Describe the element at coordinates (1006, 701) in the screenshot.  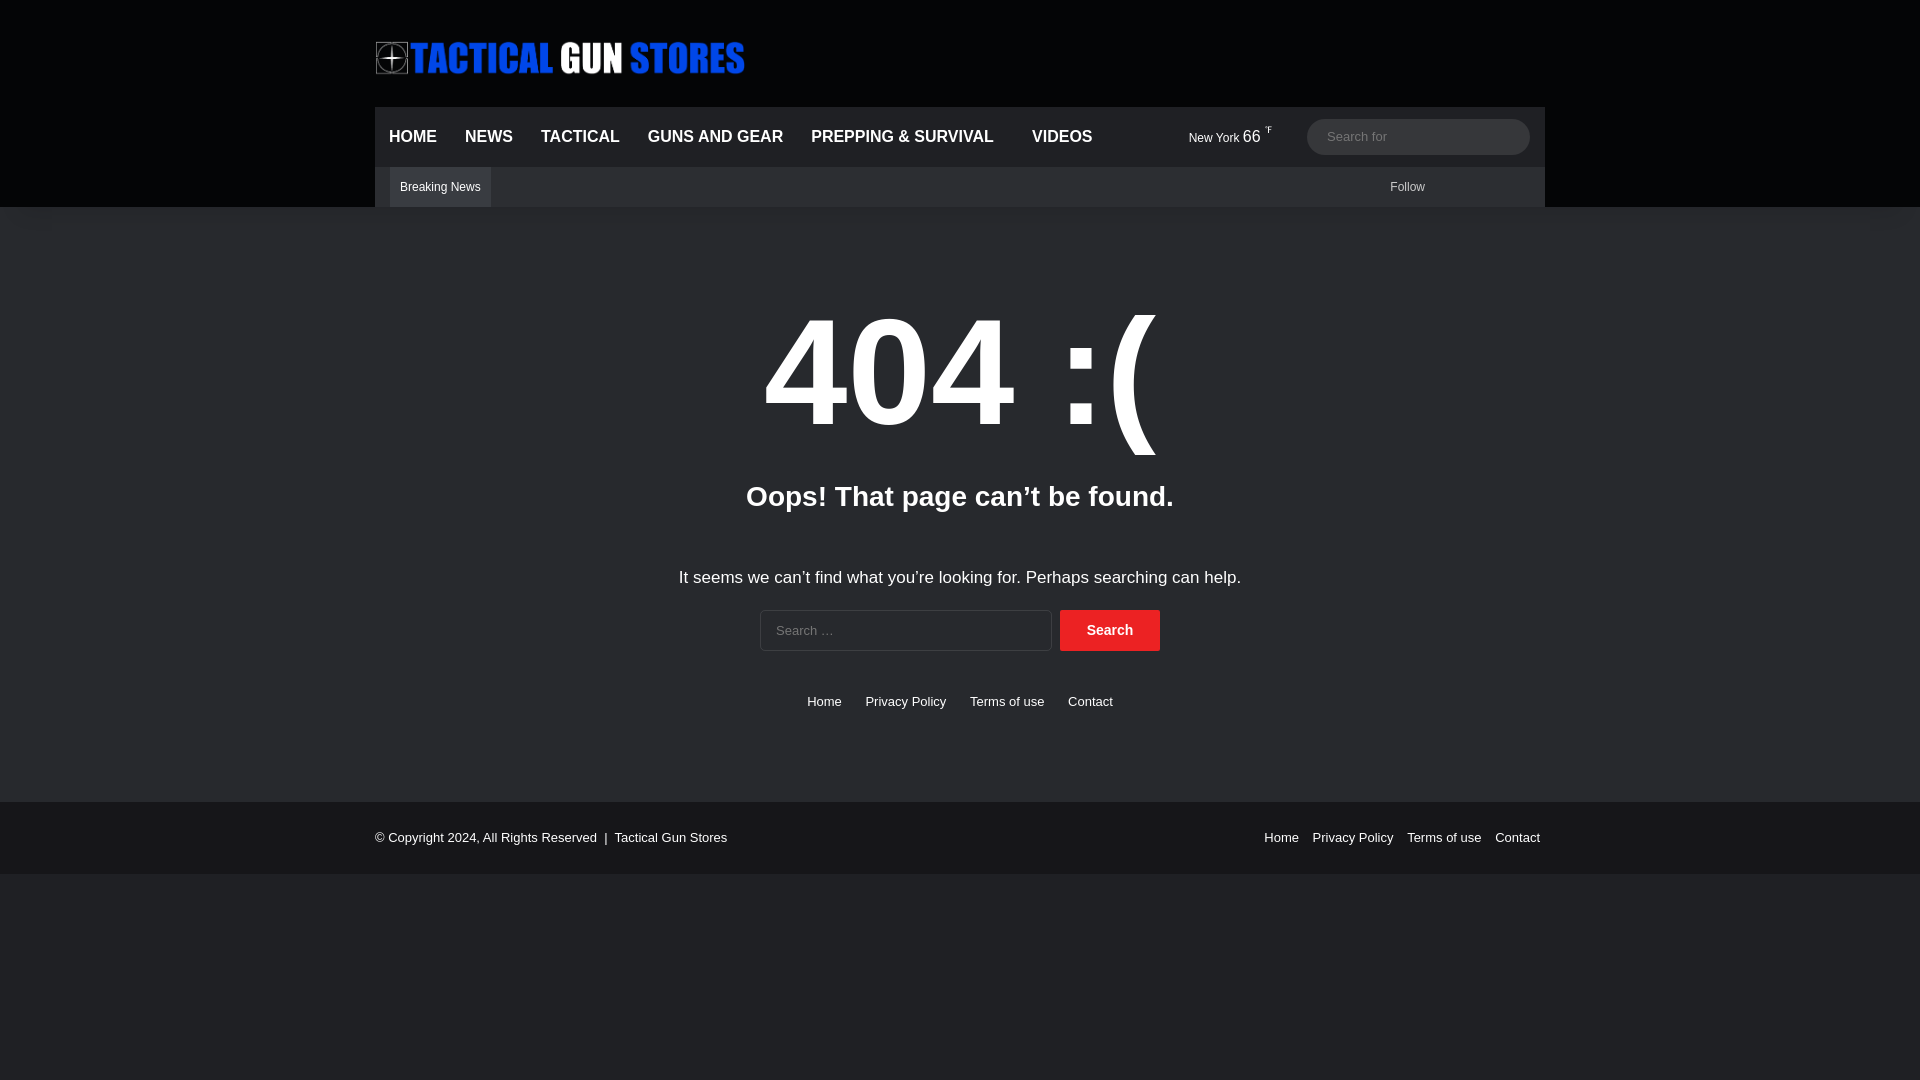
I see `Terms of use` at that location.